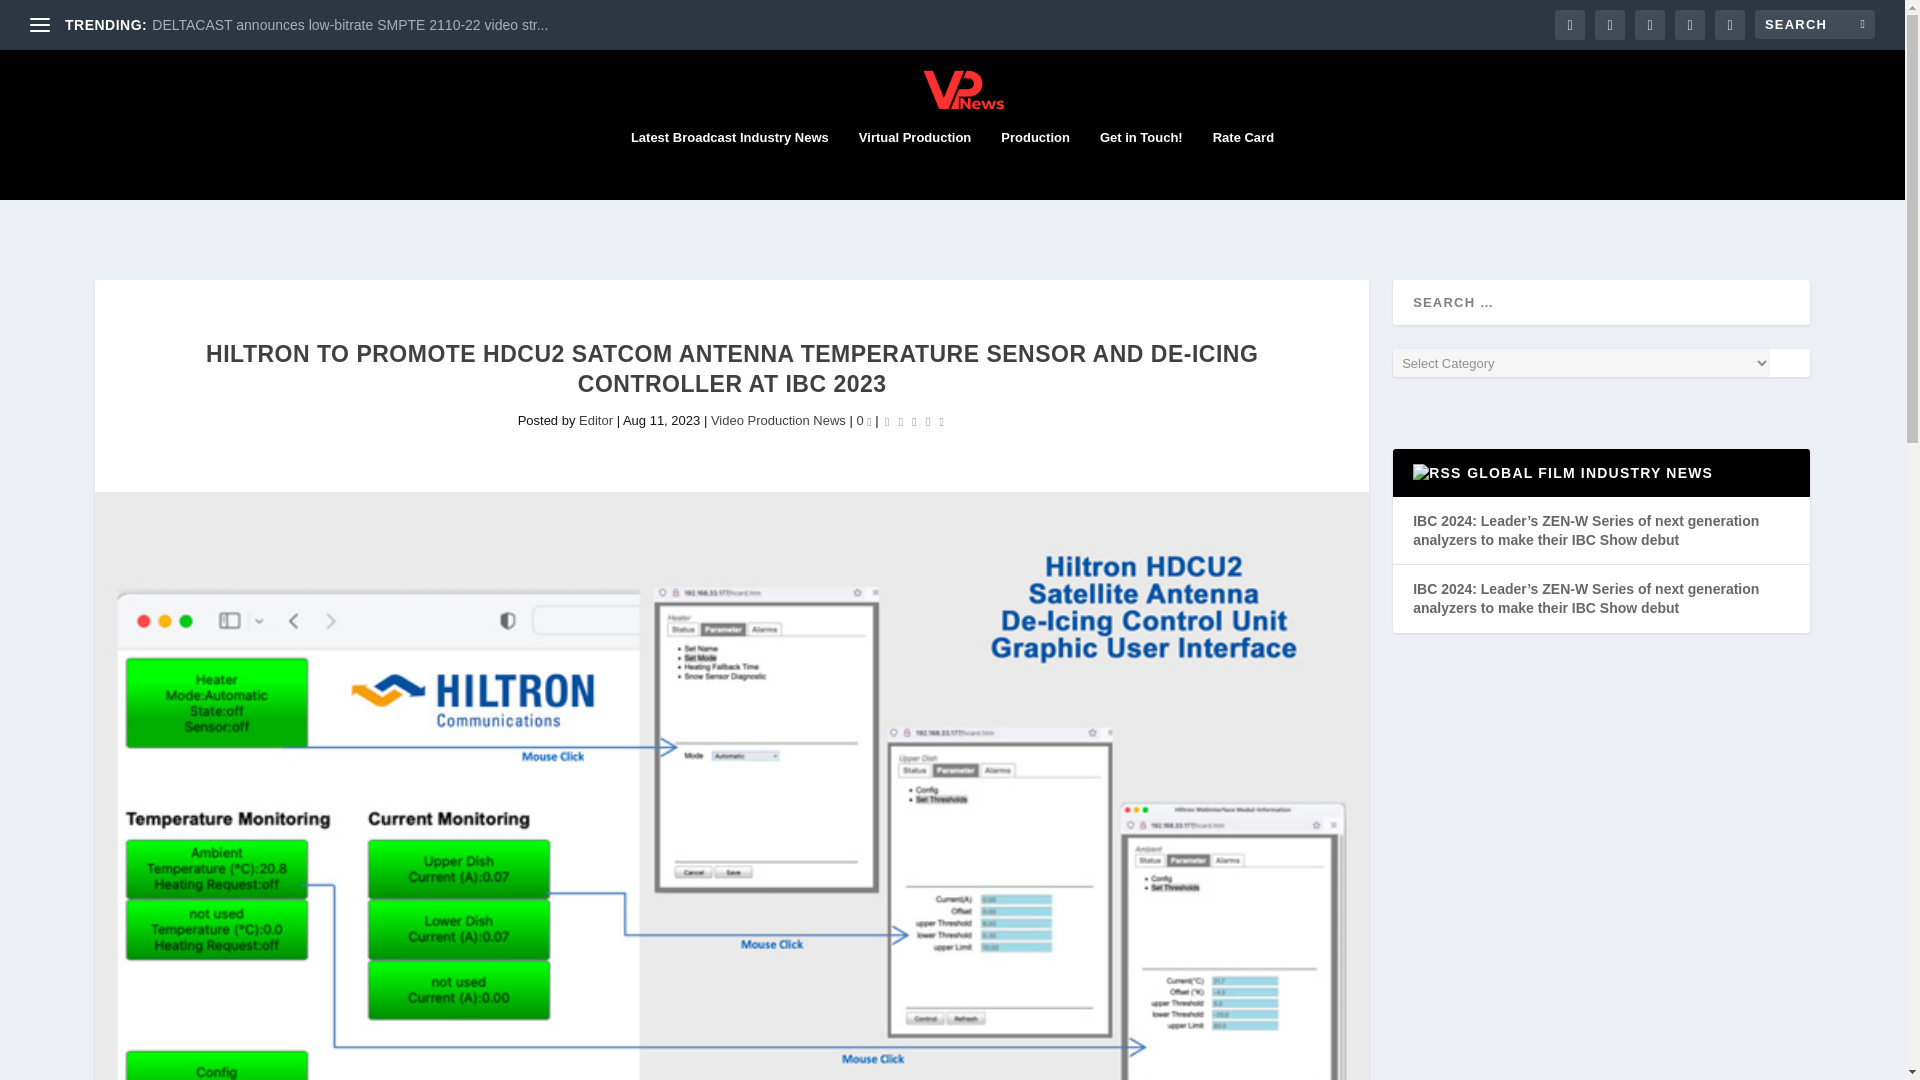  I want to click on Get in Touch!, so click(1141, 164).